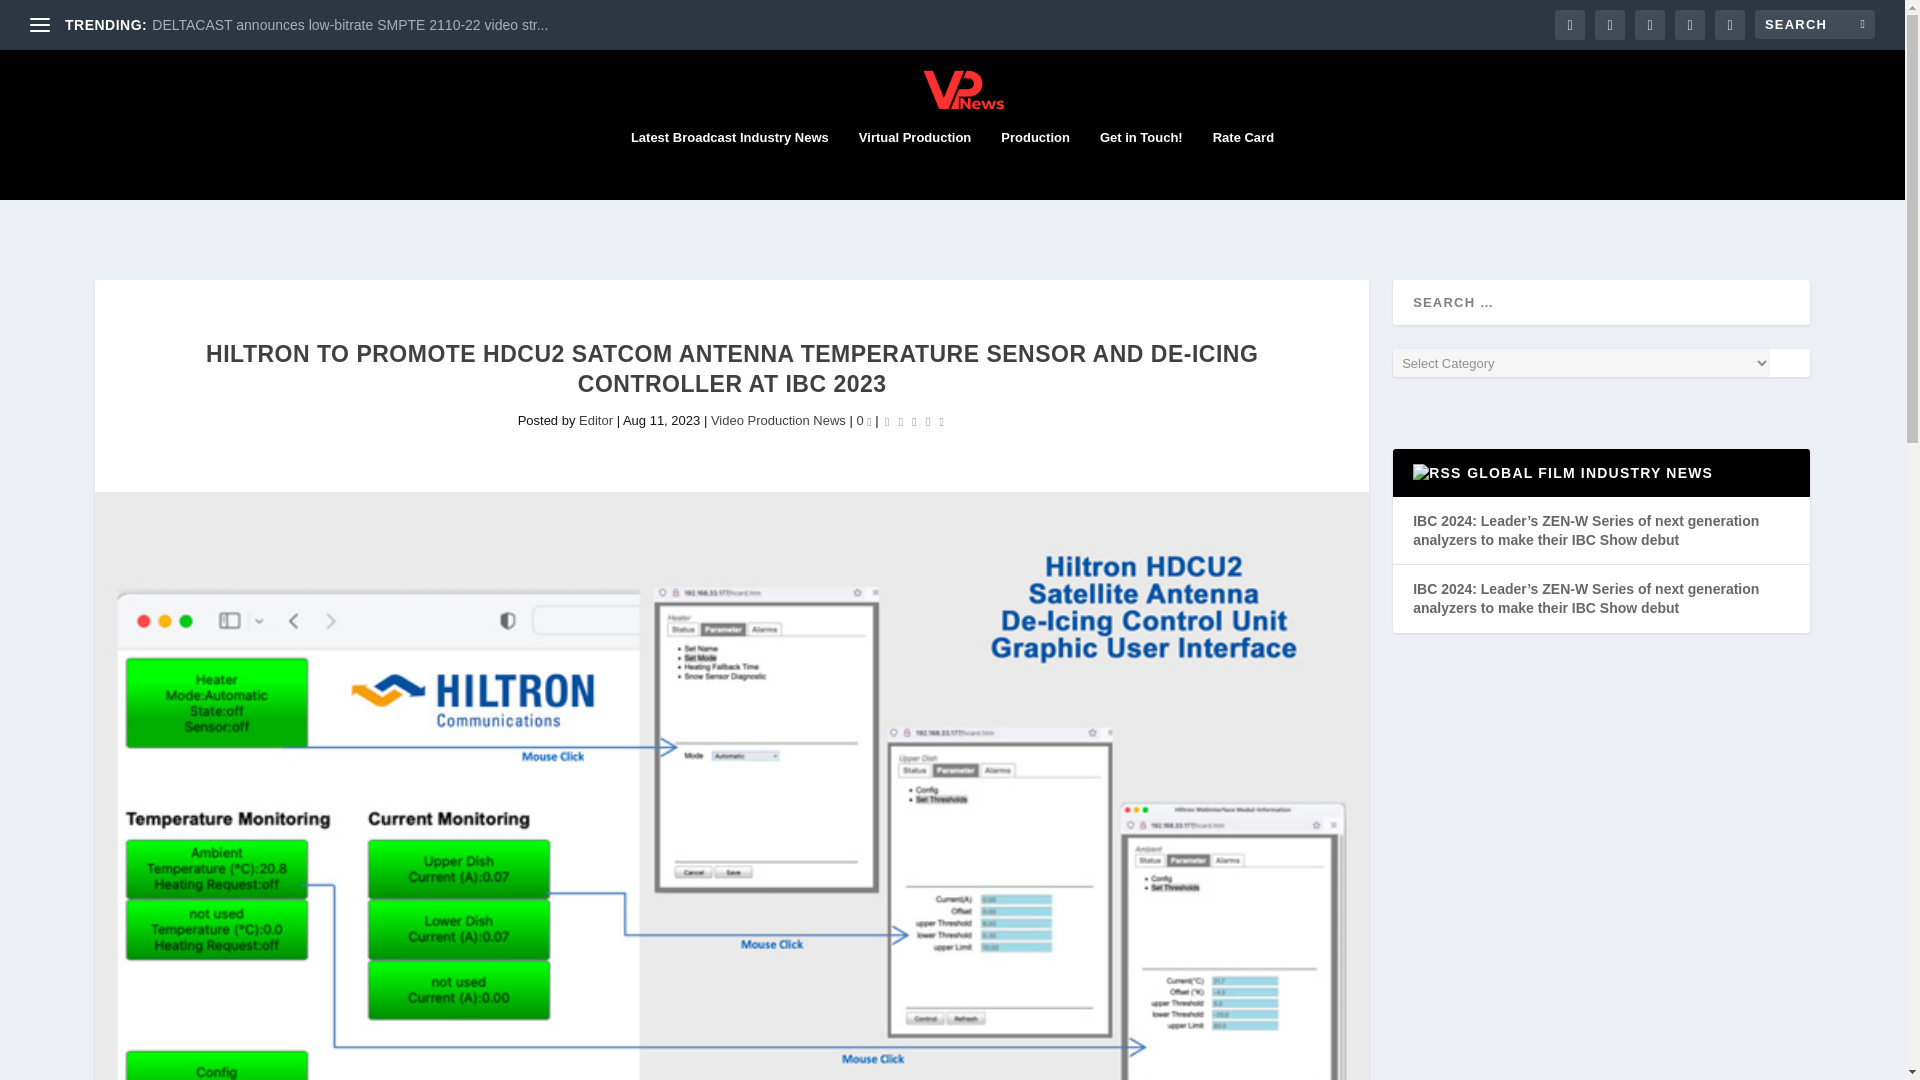  I want to click on Get in Touch!, so click(1141, 164).